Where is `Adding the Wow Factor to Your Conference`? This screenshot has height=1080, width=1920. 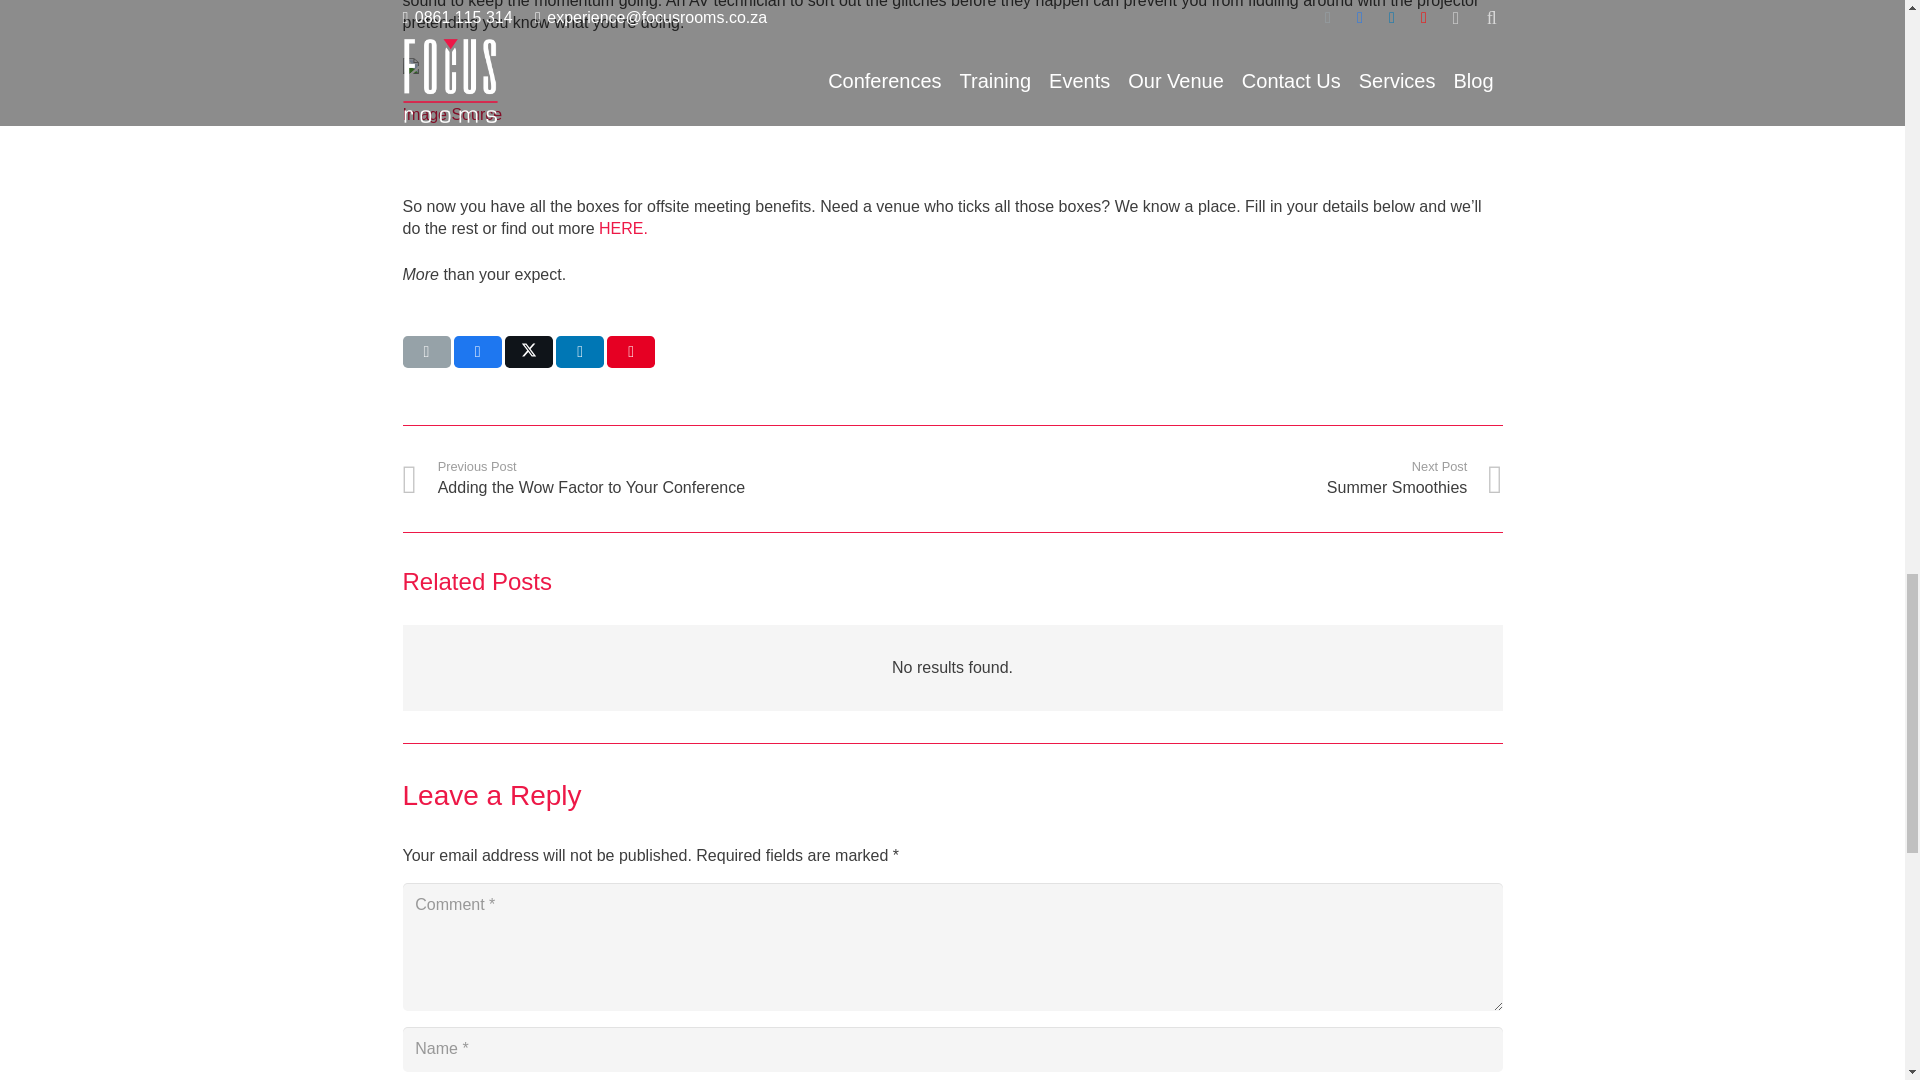
Adding the Wow Factor to Your Conference is located at coordinates (676, 478).